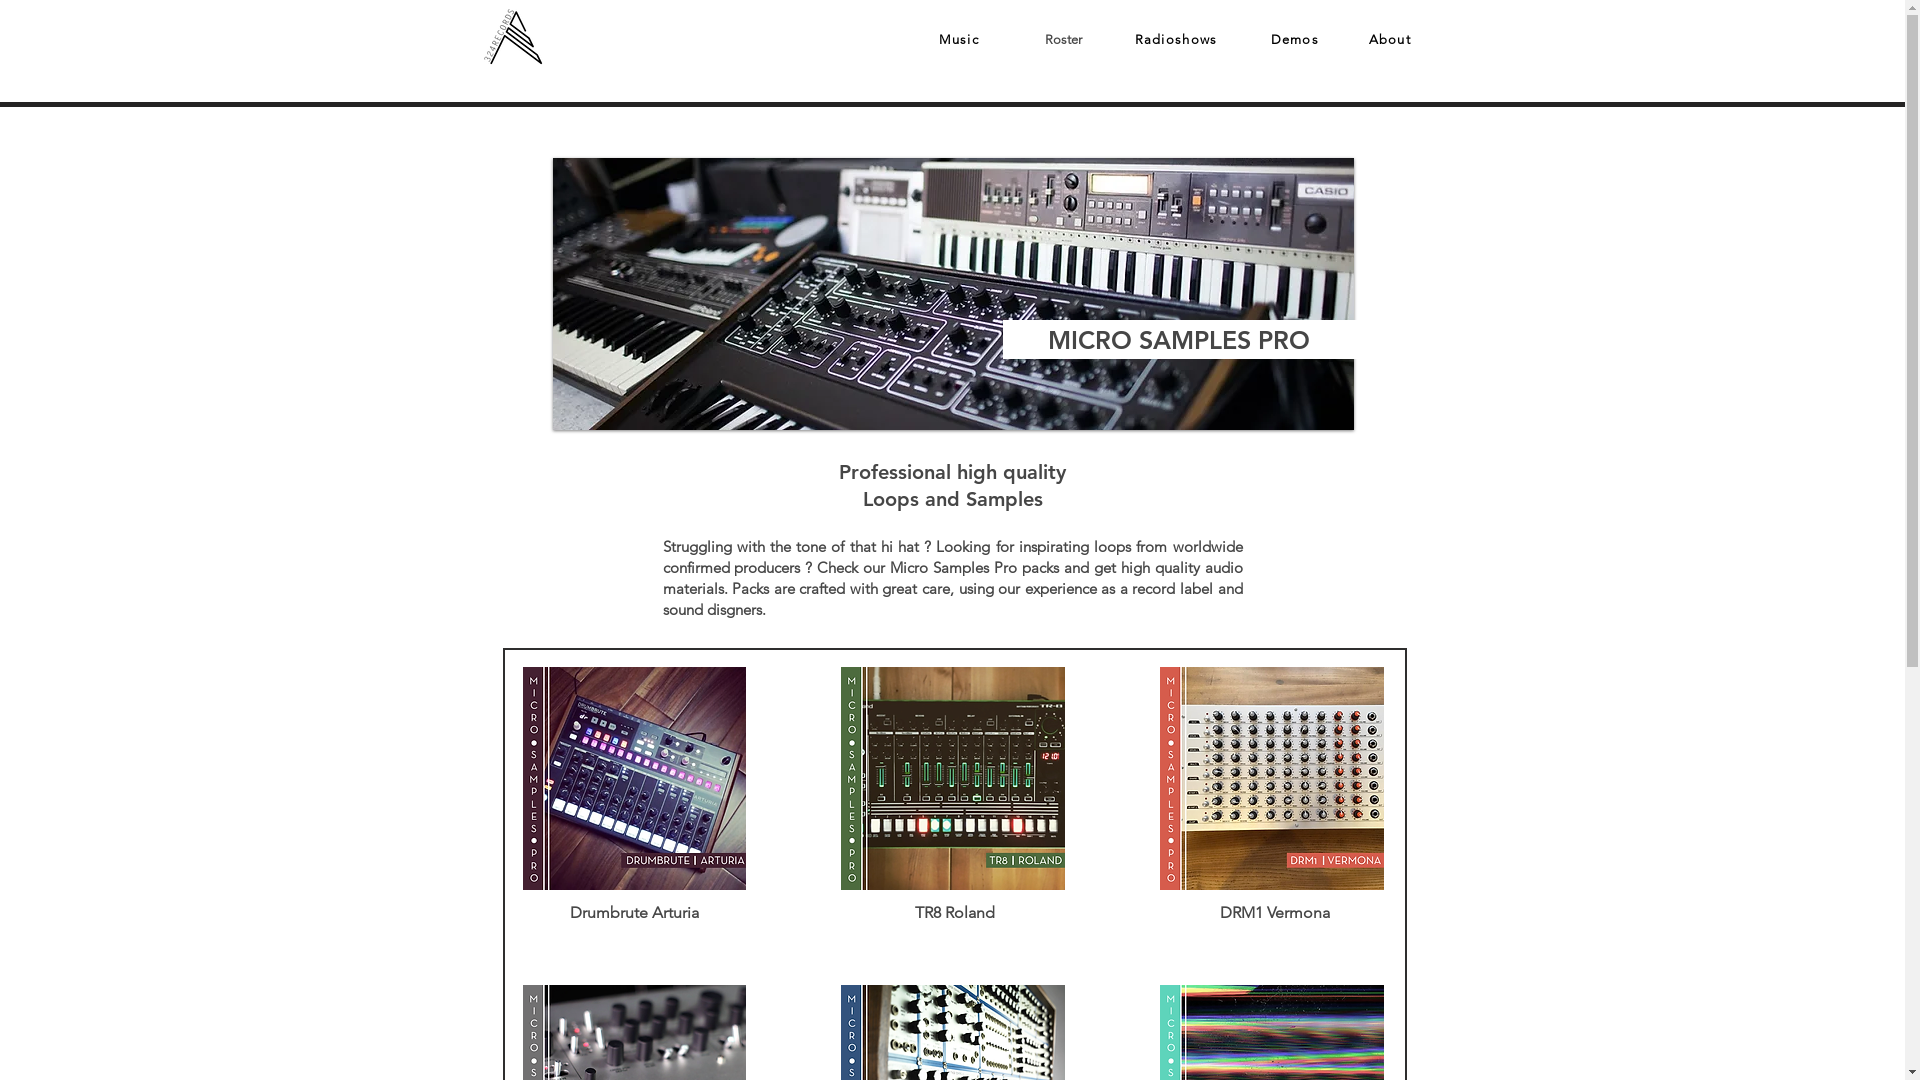 The width and height of the screenshot is (1920, 1080). Describe the element at coordinates (1275, 912) in the screenshot. I see `DRM1 Vermona` at that location.